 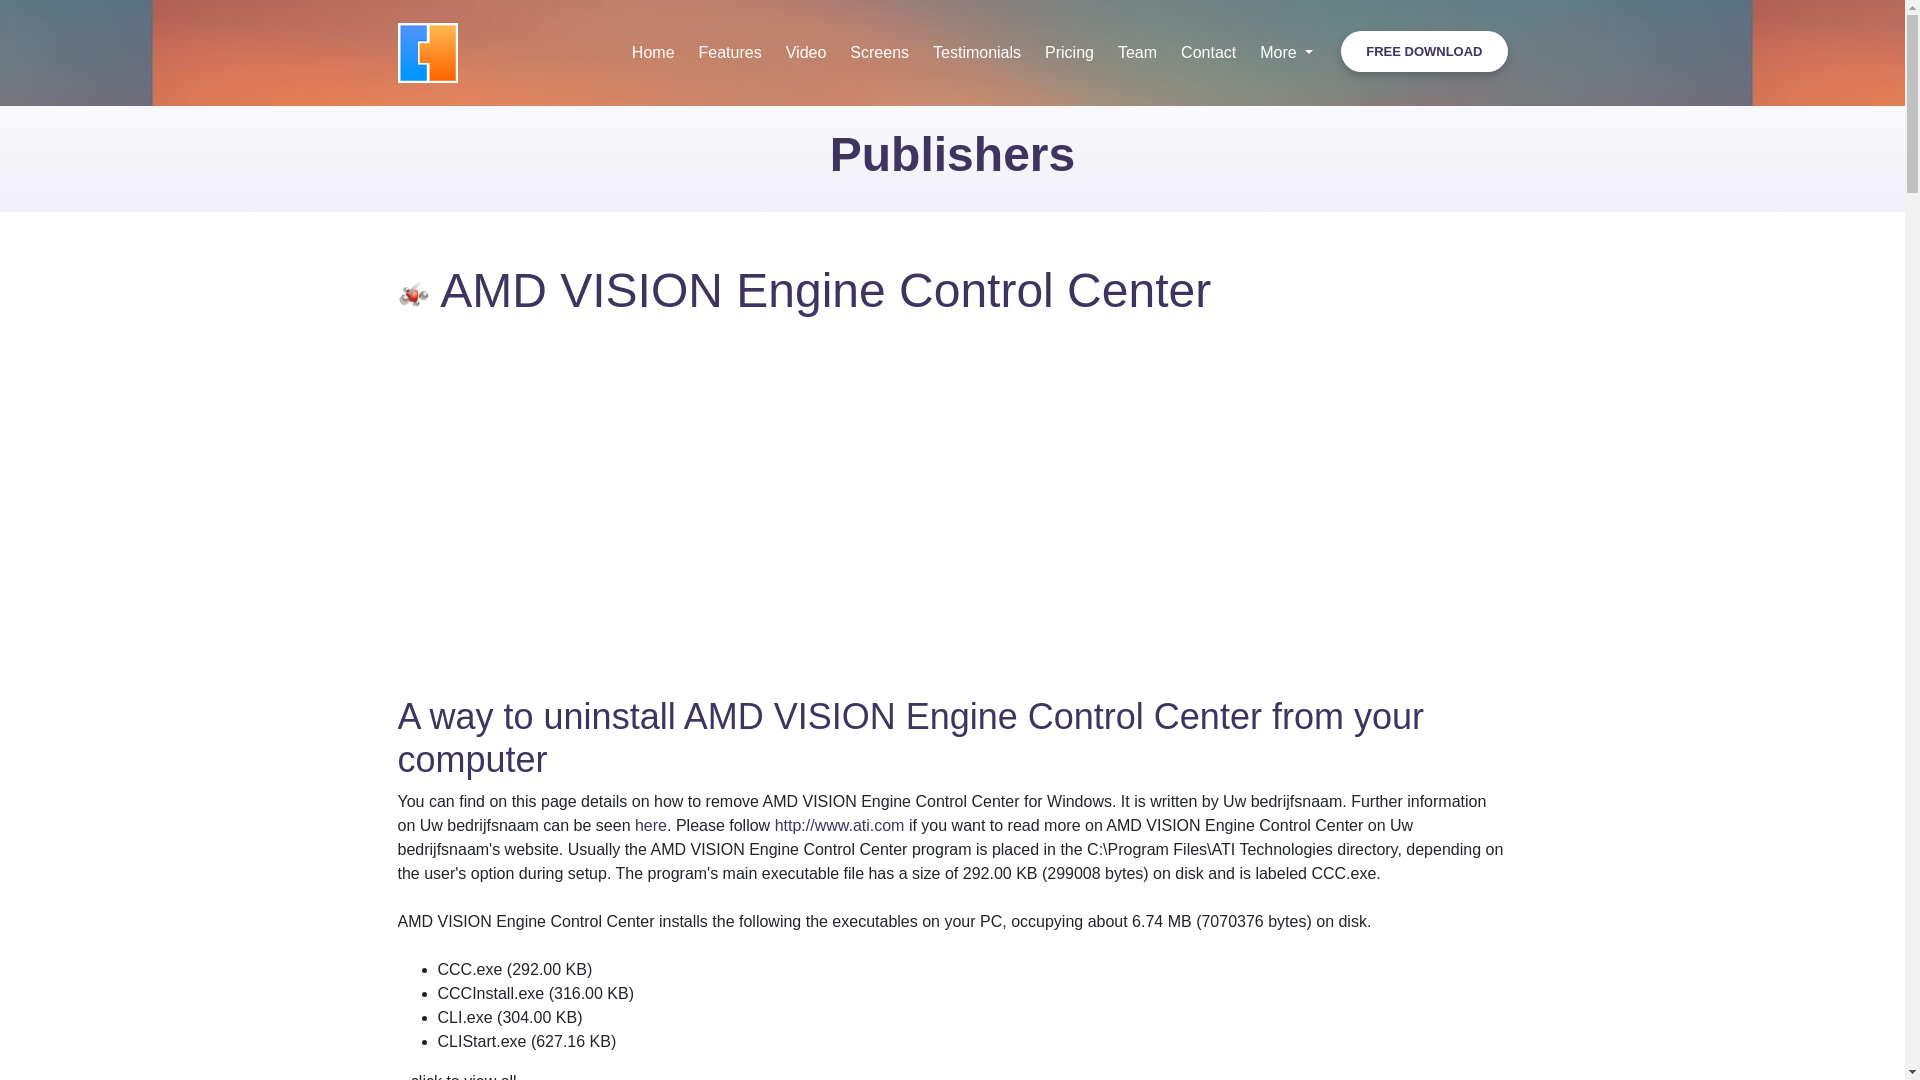 I want to click on Screens, so click(x=879, y=52).